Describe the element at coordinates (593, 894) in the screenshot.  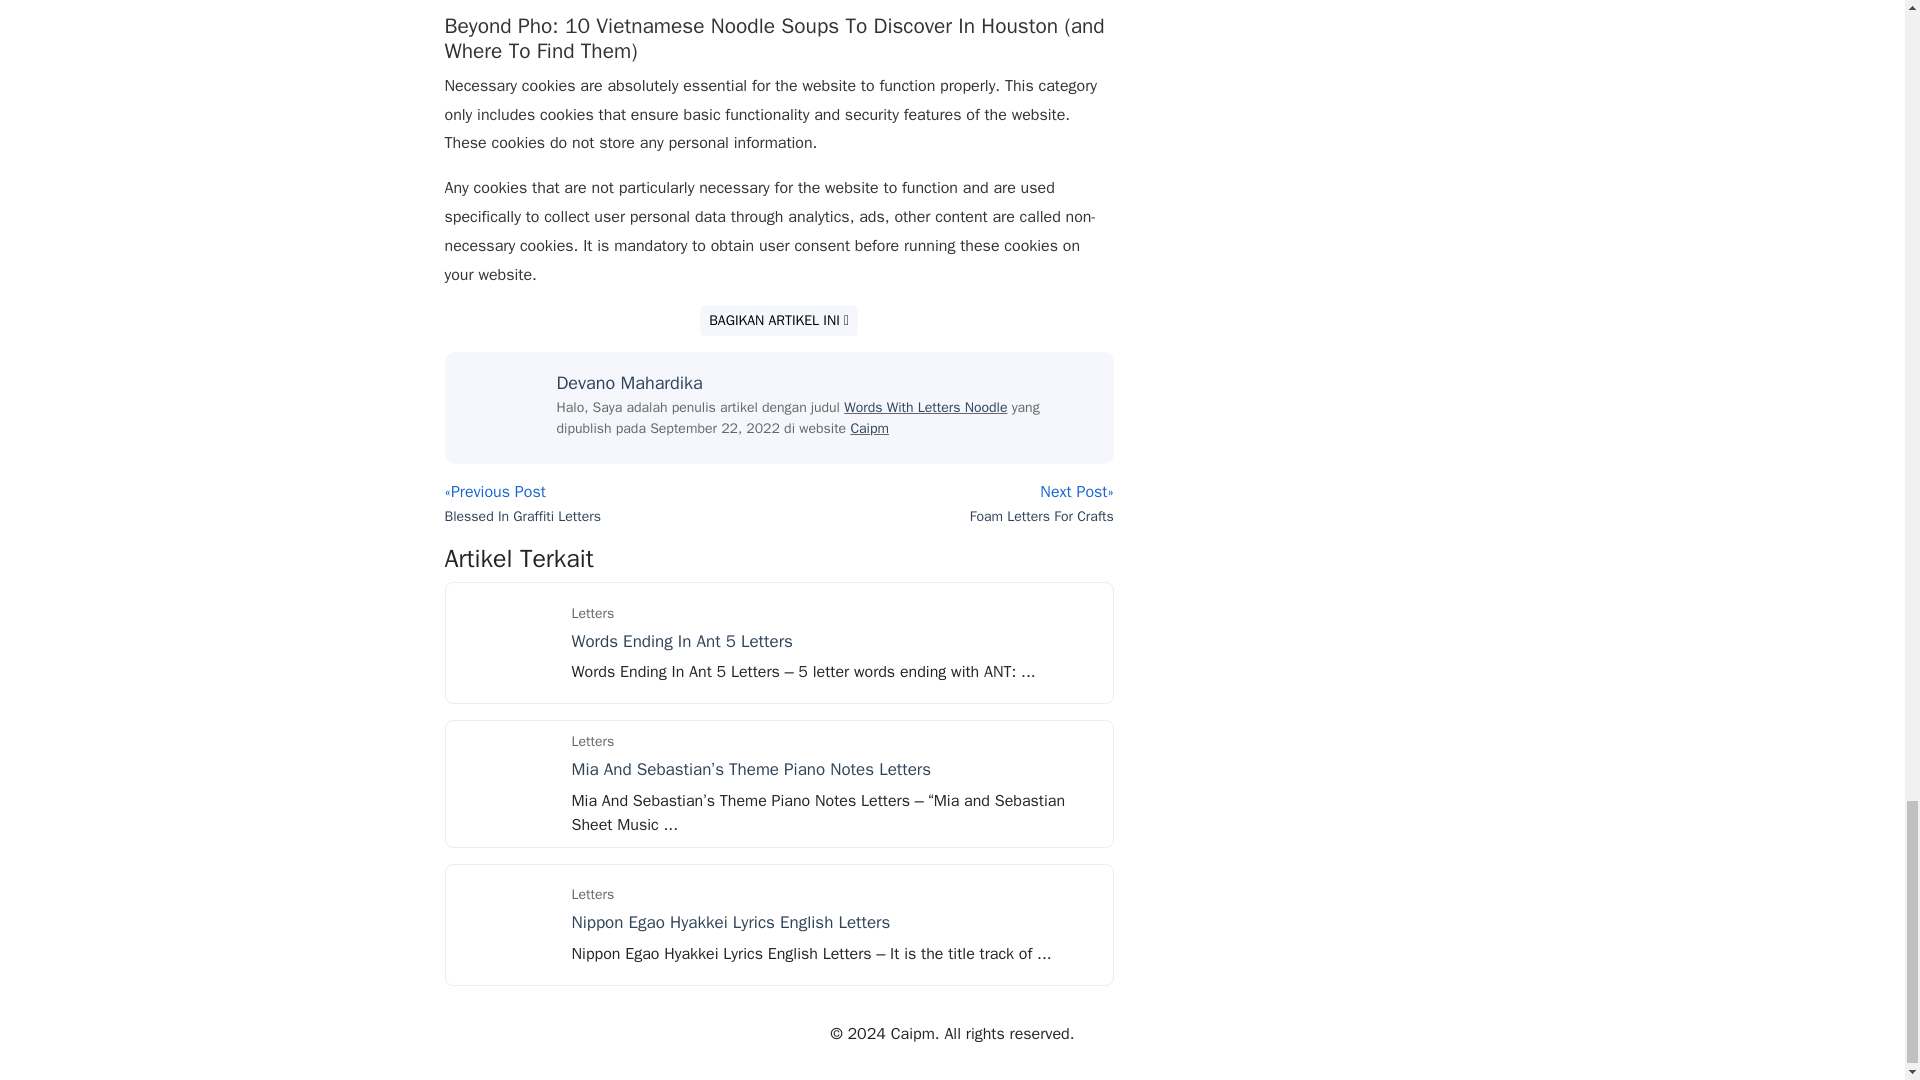
I see `Letters` at that location.